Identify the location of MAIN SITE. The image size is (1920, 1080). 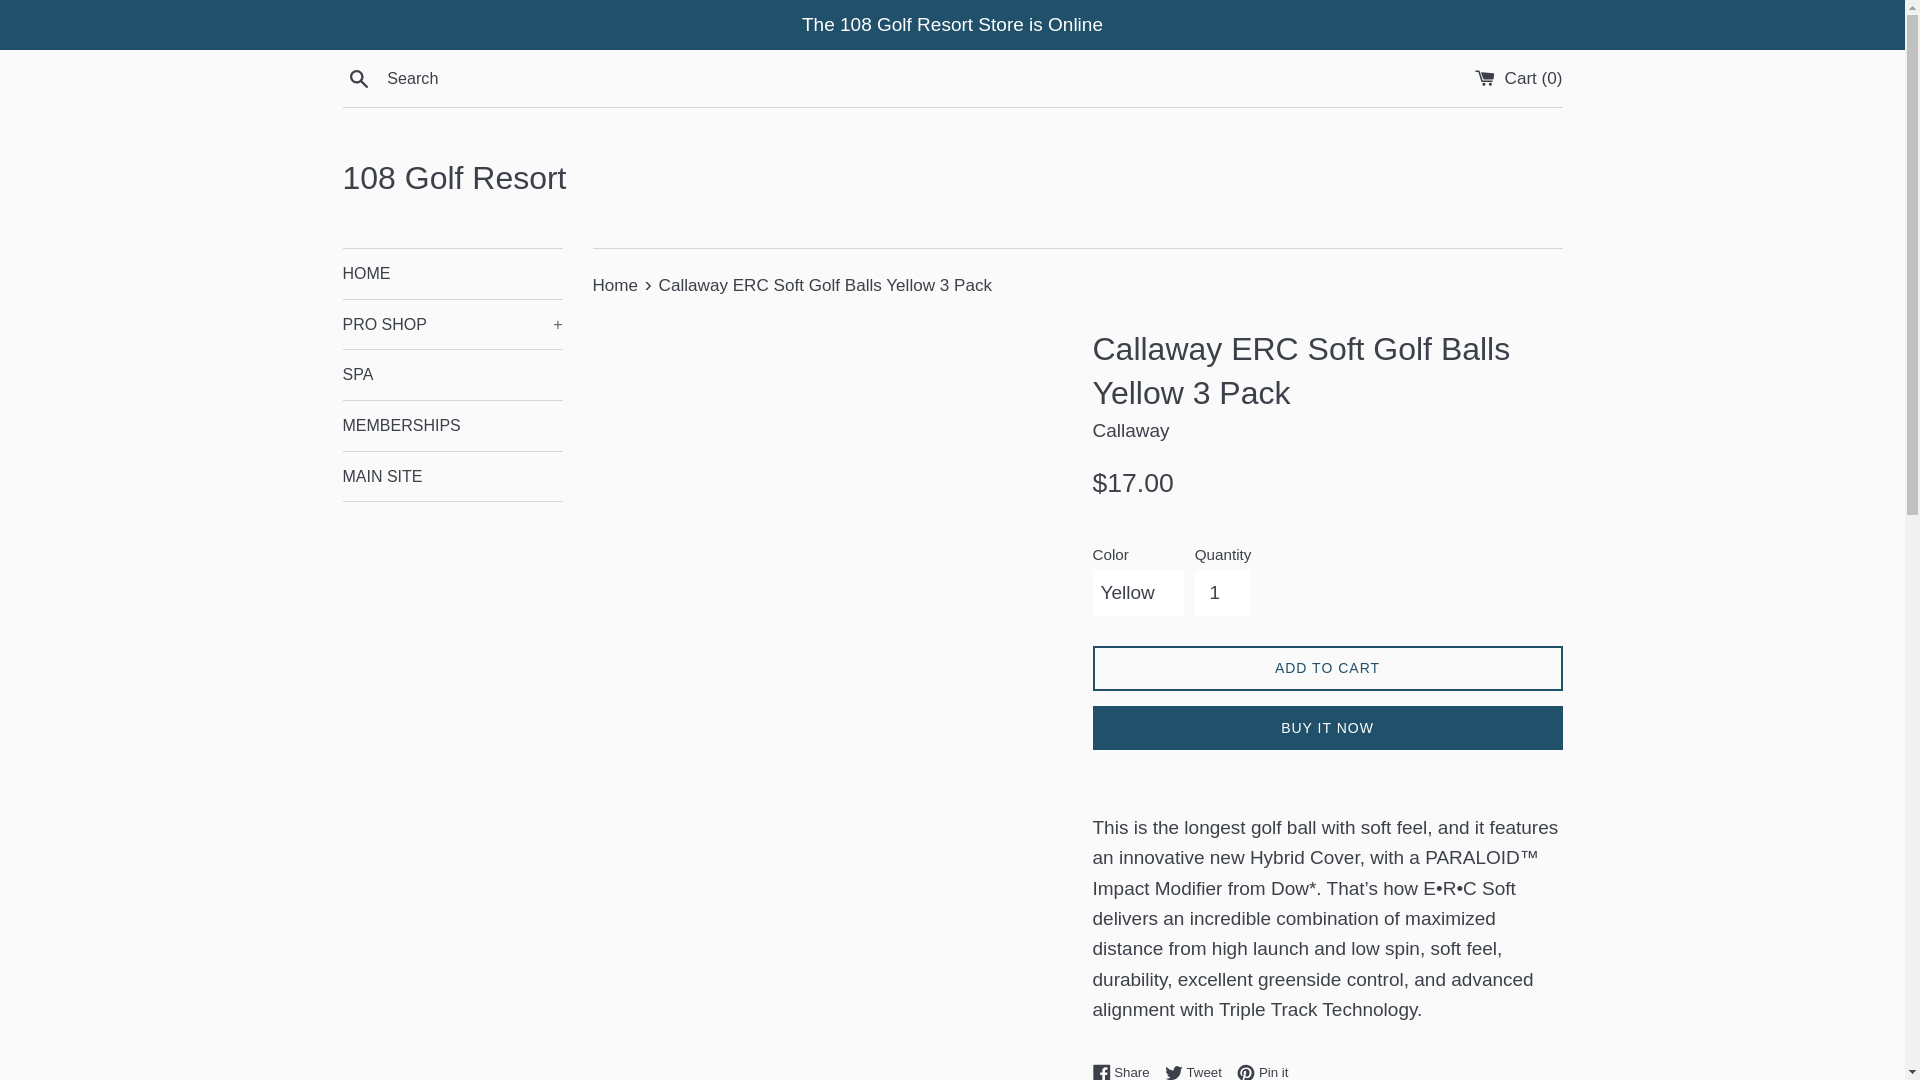
(452, 477).